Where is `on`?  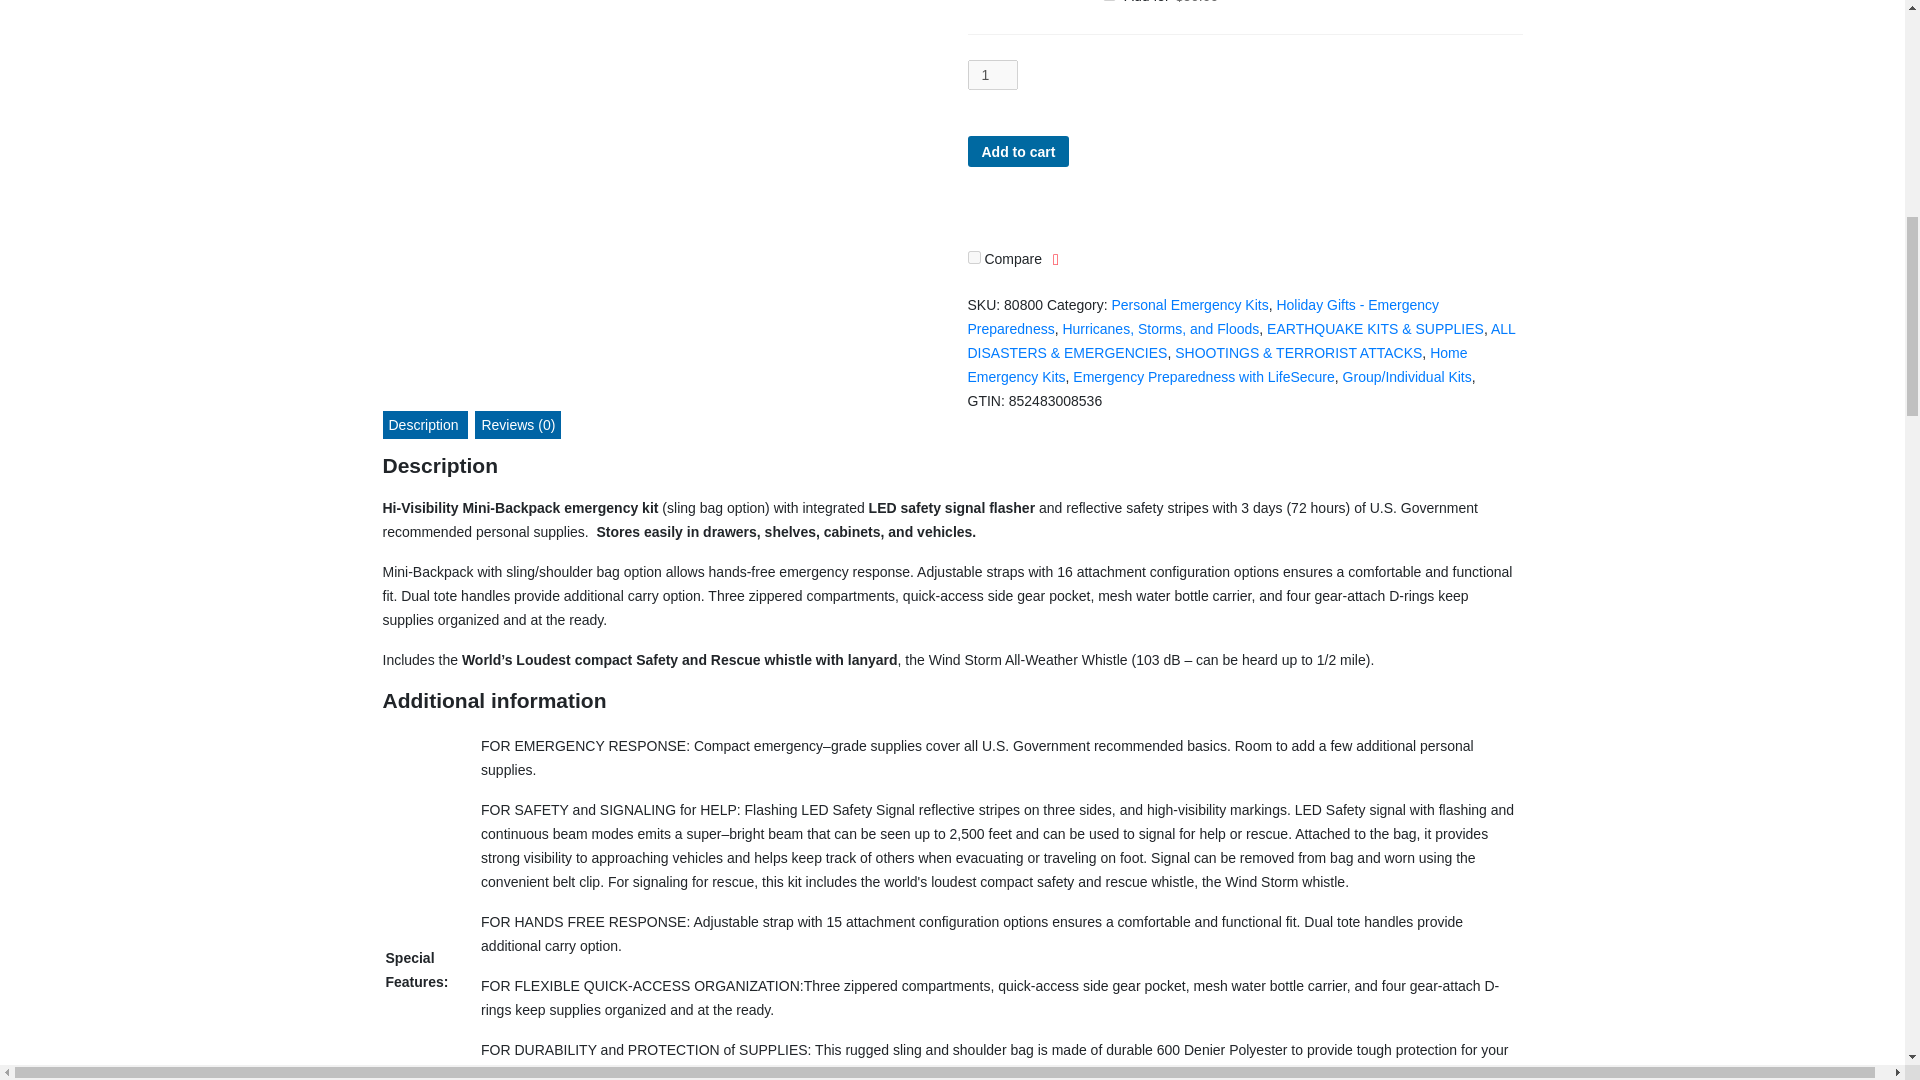 on is located at coordinates (974, 256).